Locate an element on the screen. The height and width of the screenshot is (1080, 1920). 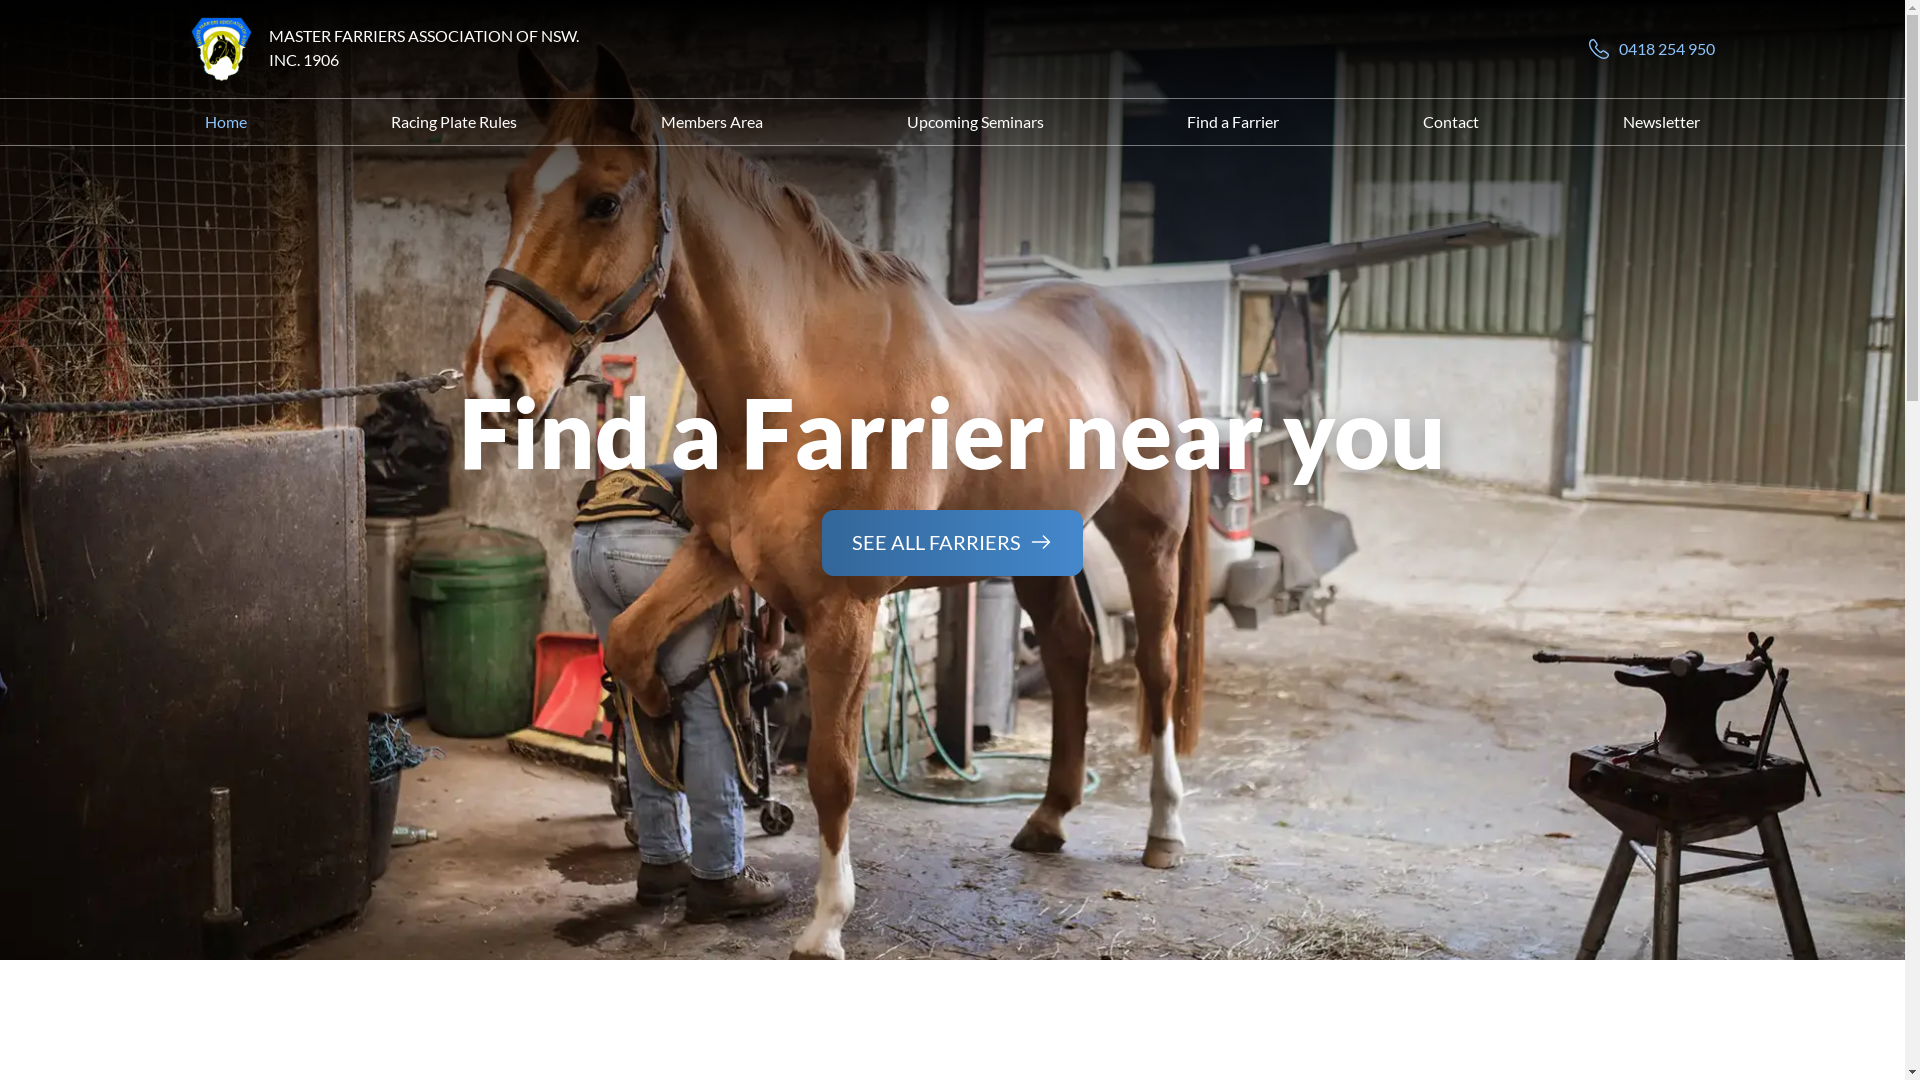
Racing Plate Rules is located at coordinates (454, 122).